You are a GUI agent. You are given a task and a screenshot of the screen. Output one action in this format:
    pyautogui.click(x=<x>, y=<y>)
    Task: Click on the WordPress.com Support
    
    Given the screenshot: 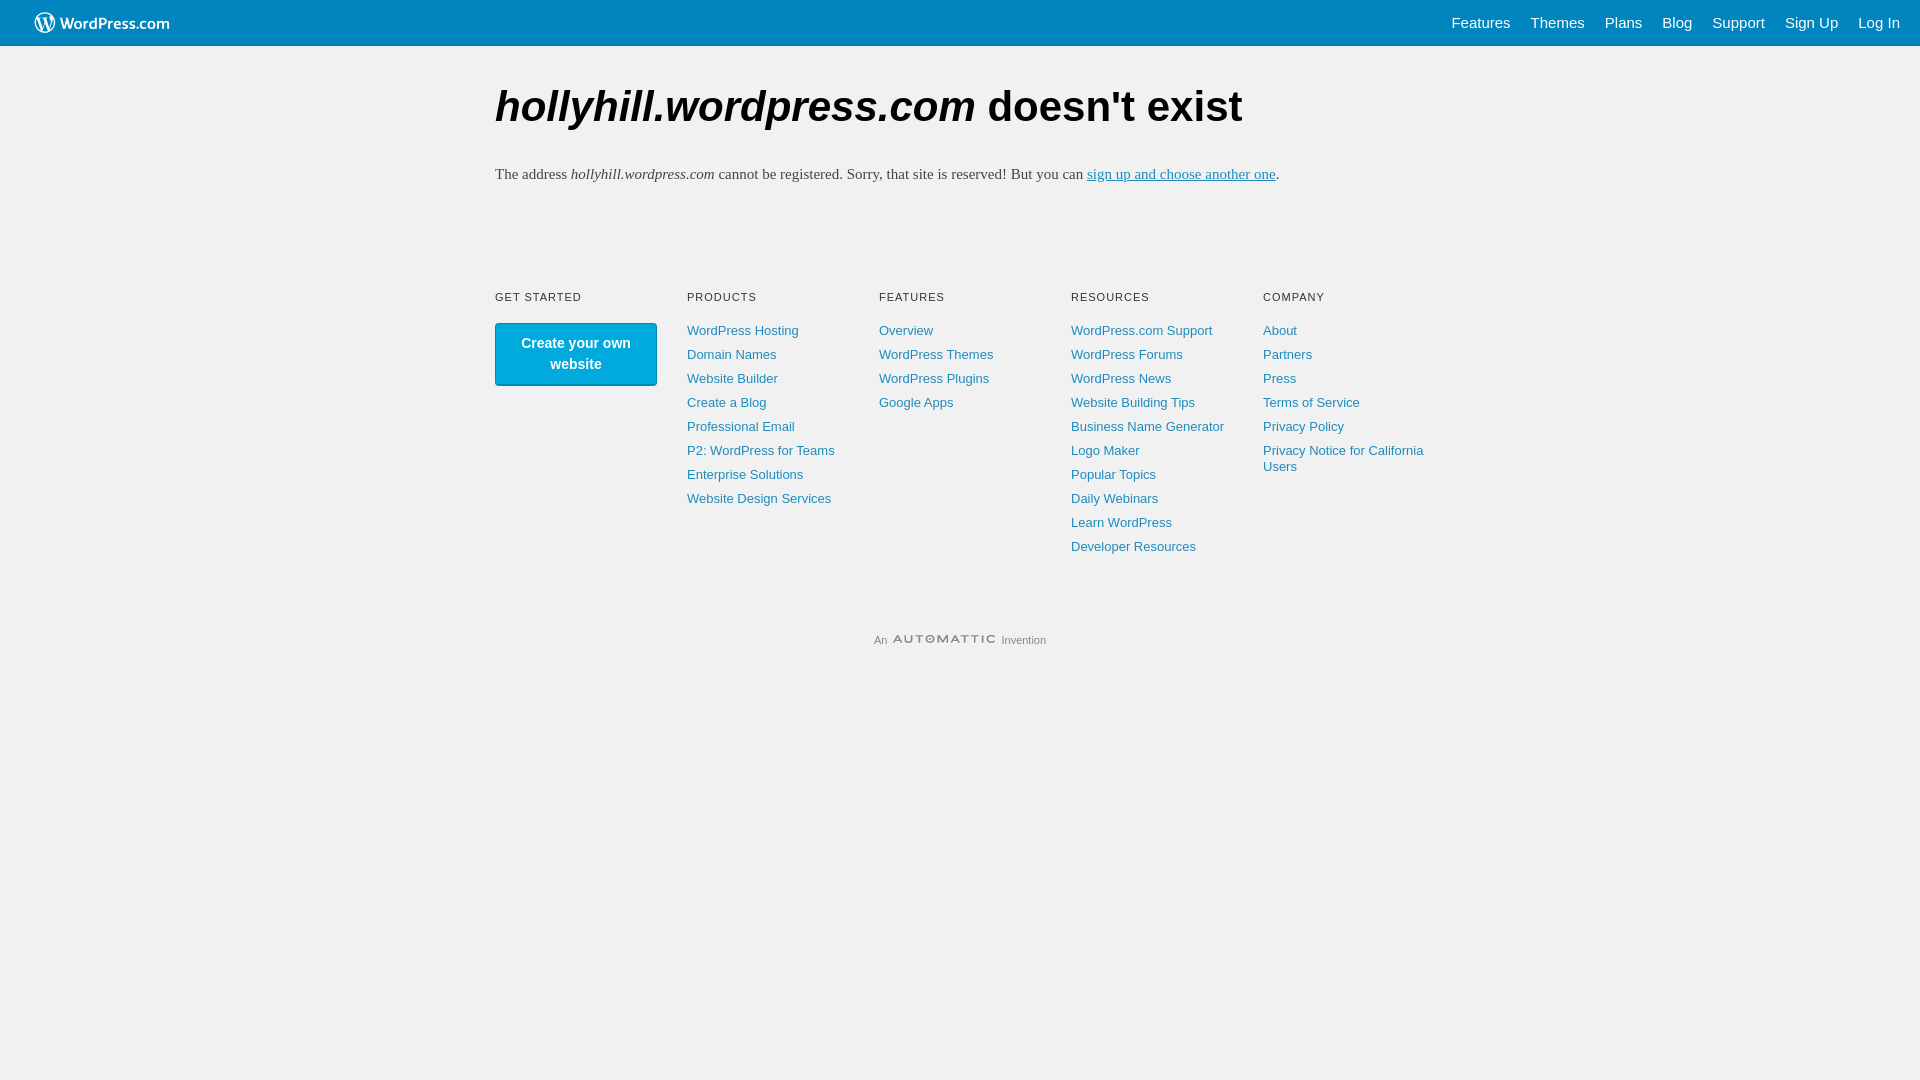 What is the action you would take?
    pyautogui.click(x=1142, y=330)
    